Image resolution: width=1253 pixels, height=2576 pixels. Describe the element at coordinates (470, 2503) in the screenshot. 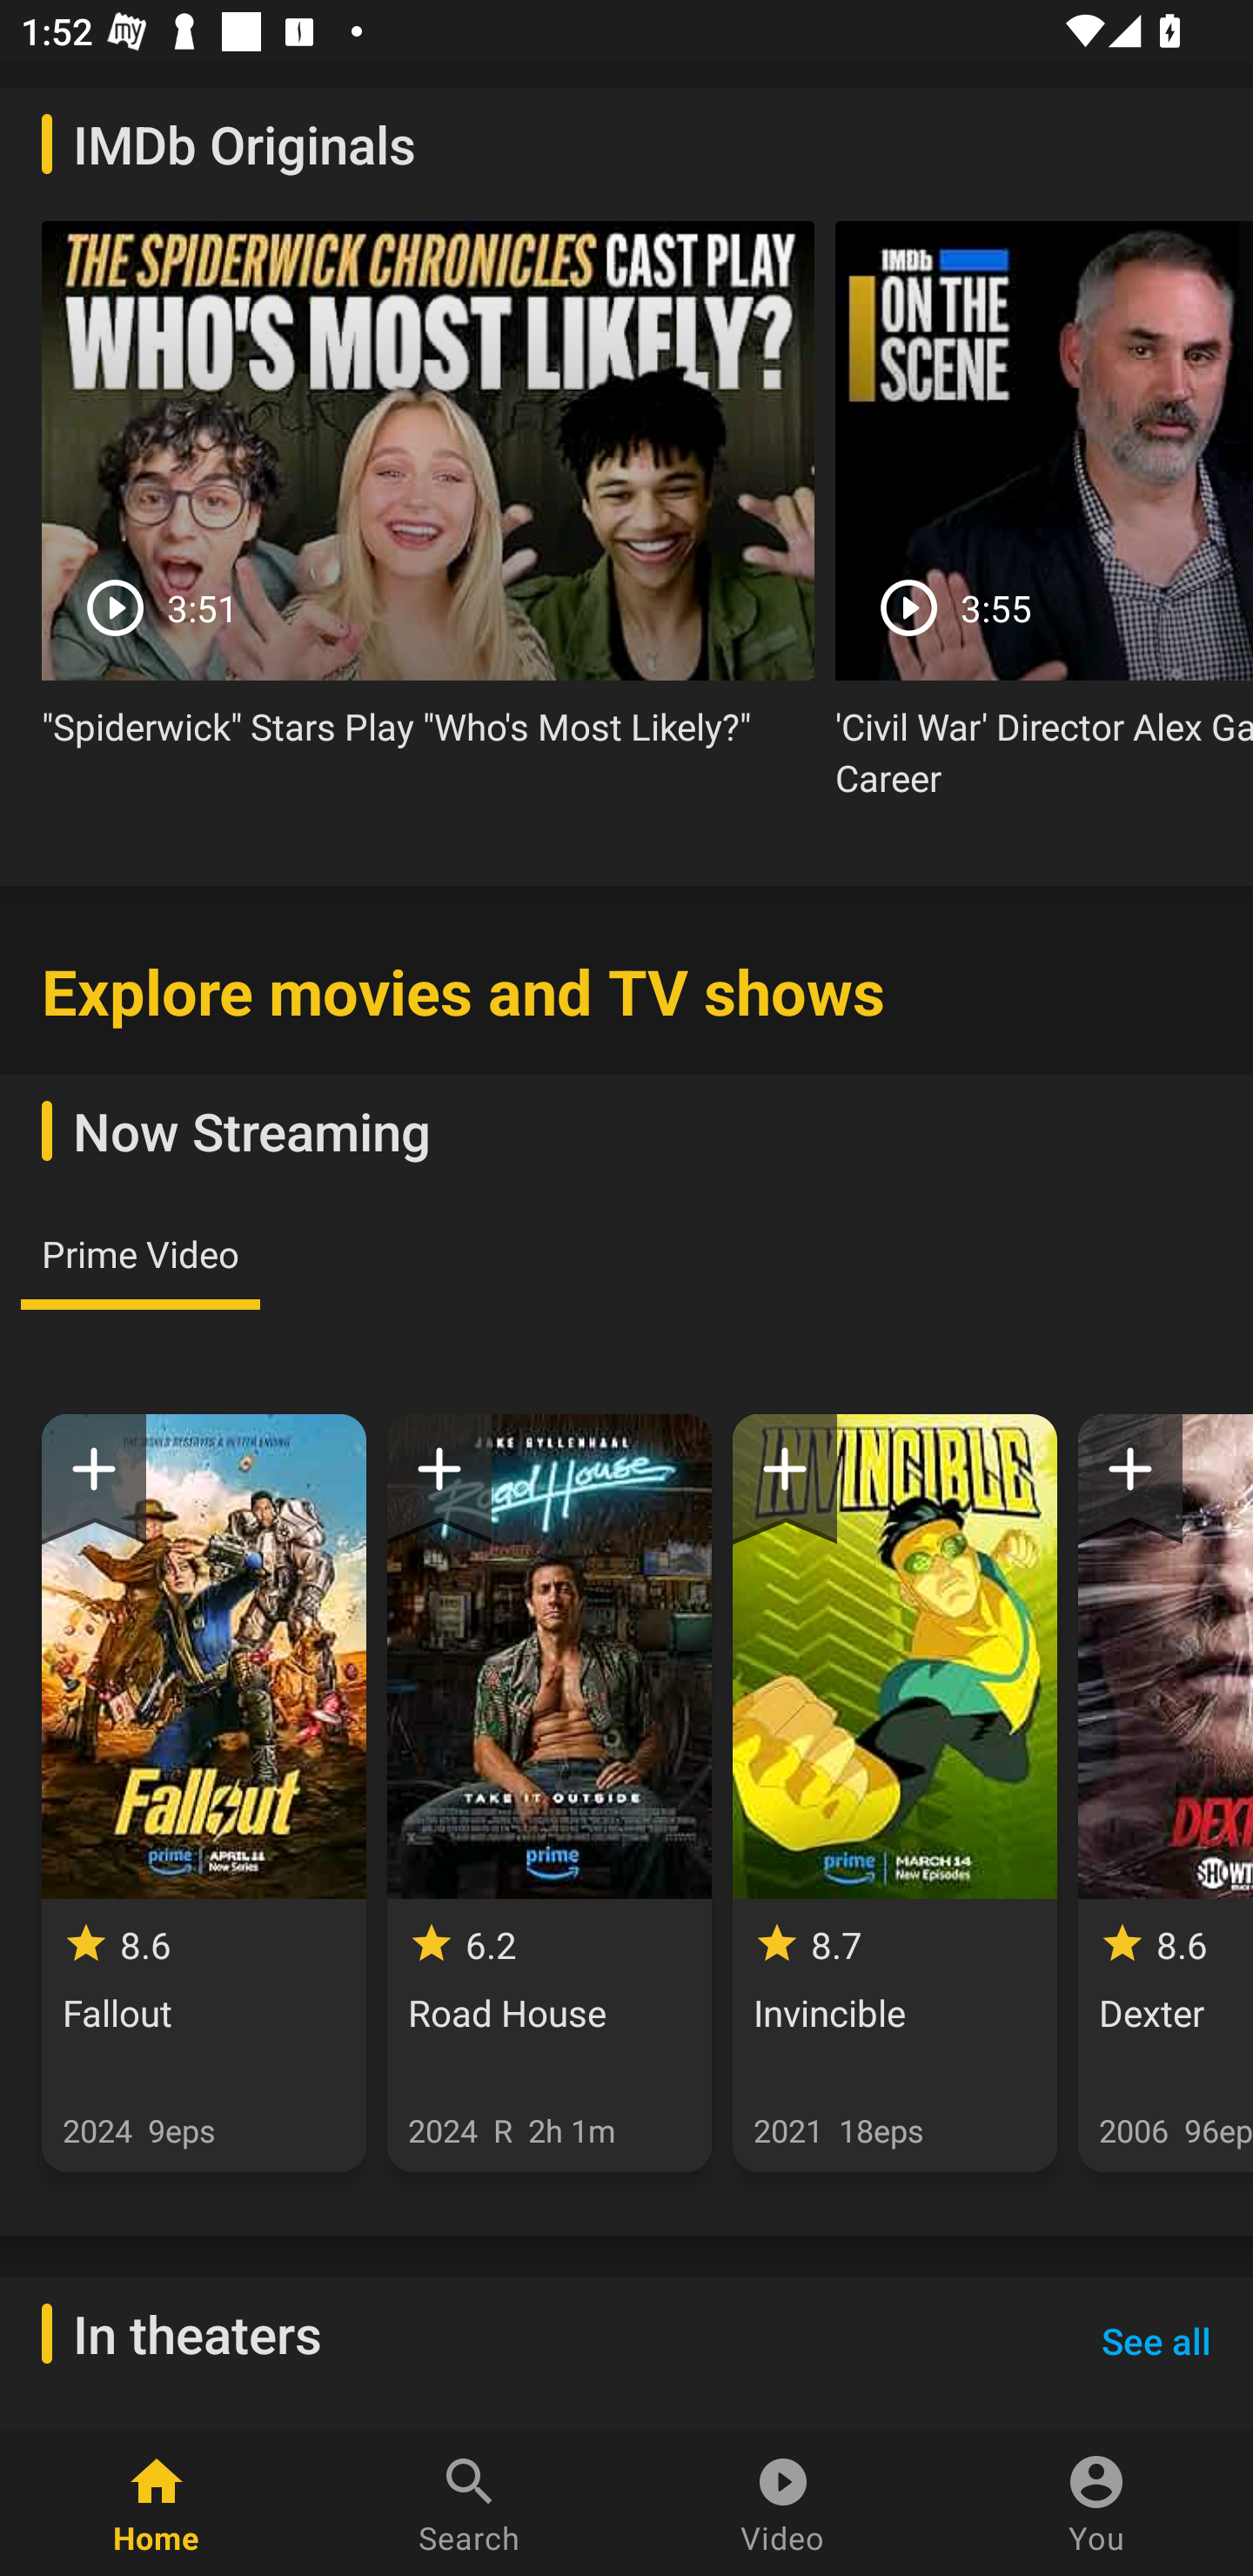

I see `Search` at that location.